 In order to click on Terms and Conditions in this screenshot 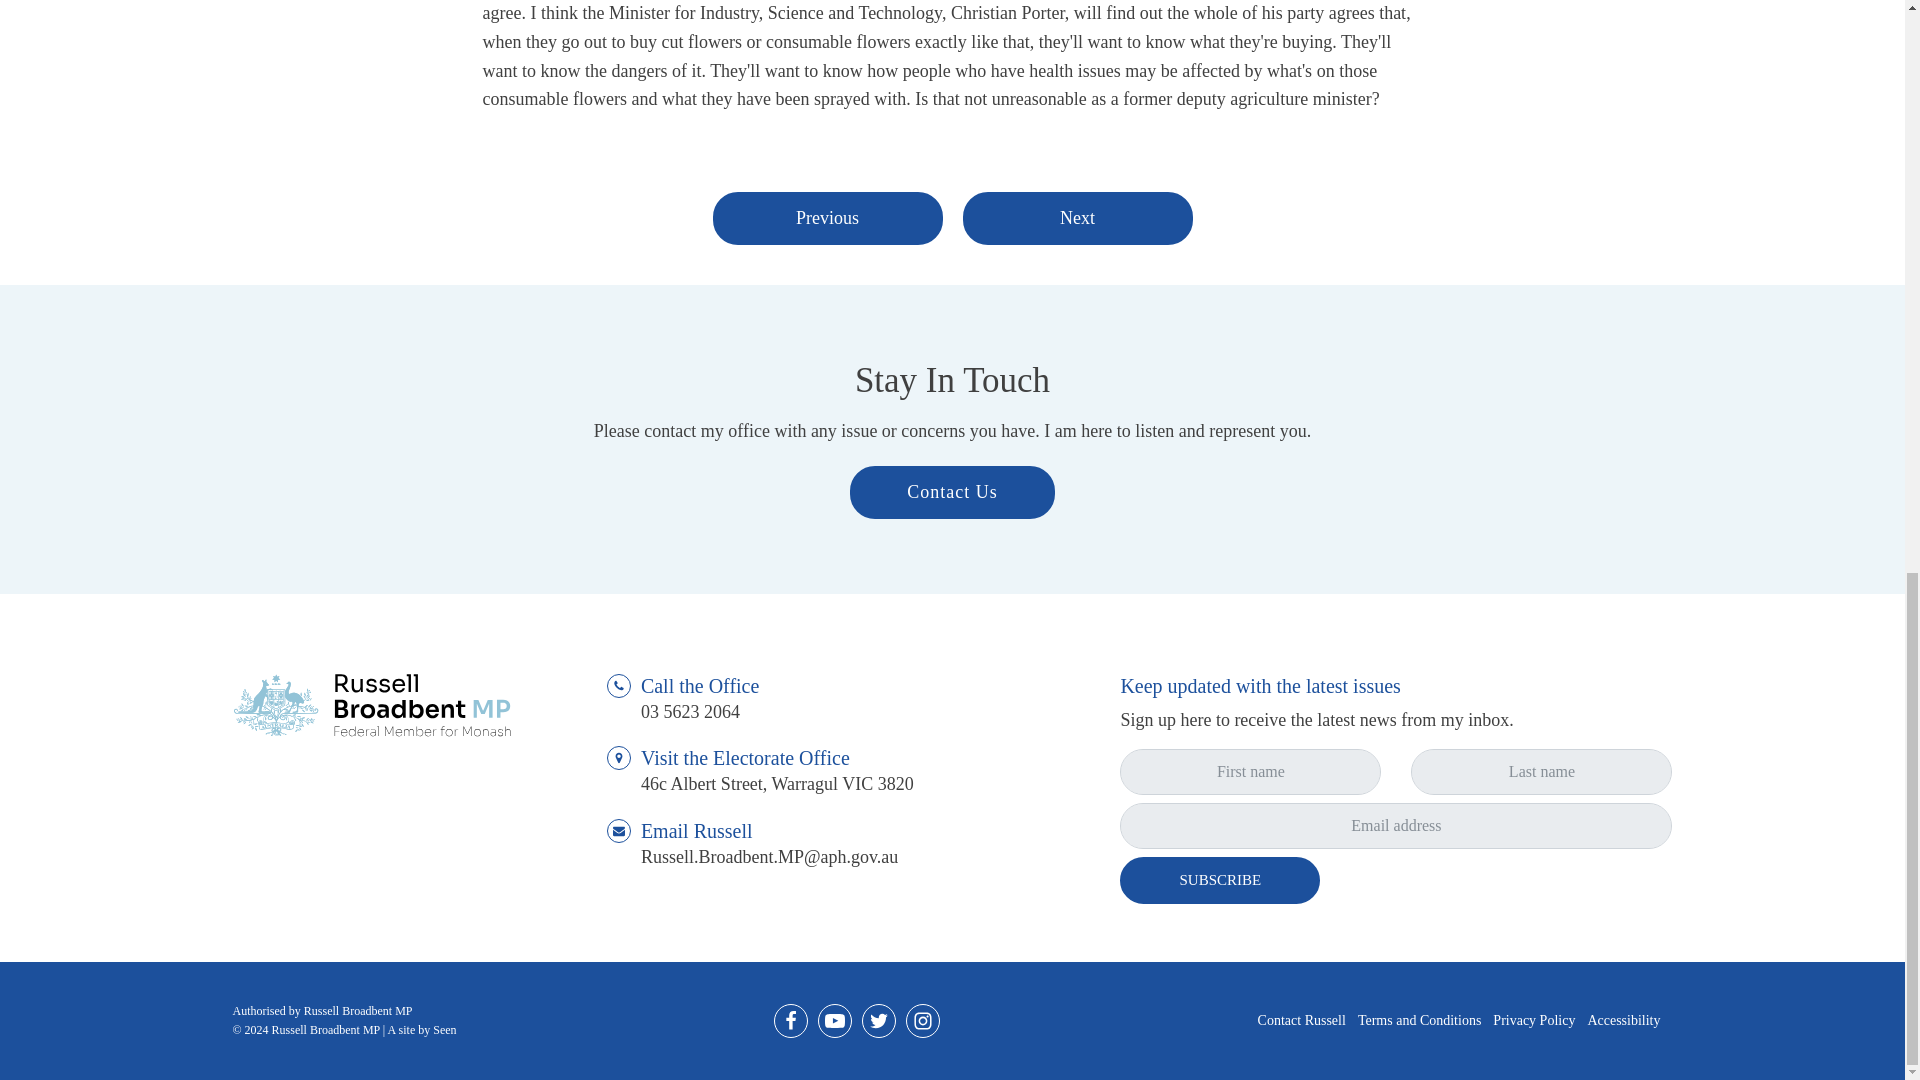, I will do `click(1418, 1020)`.